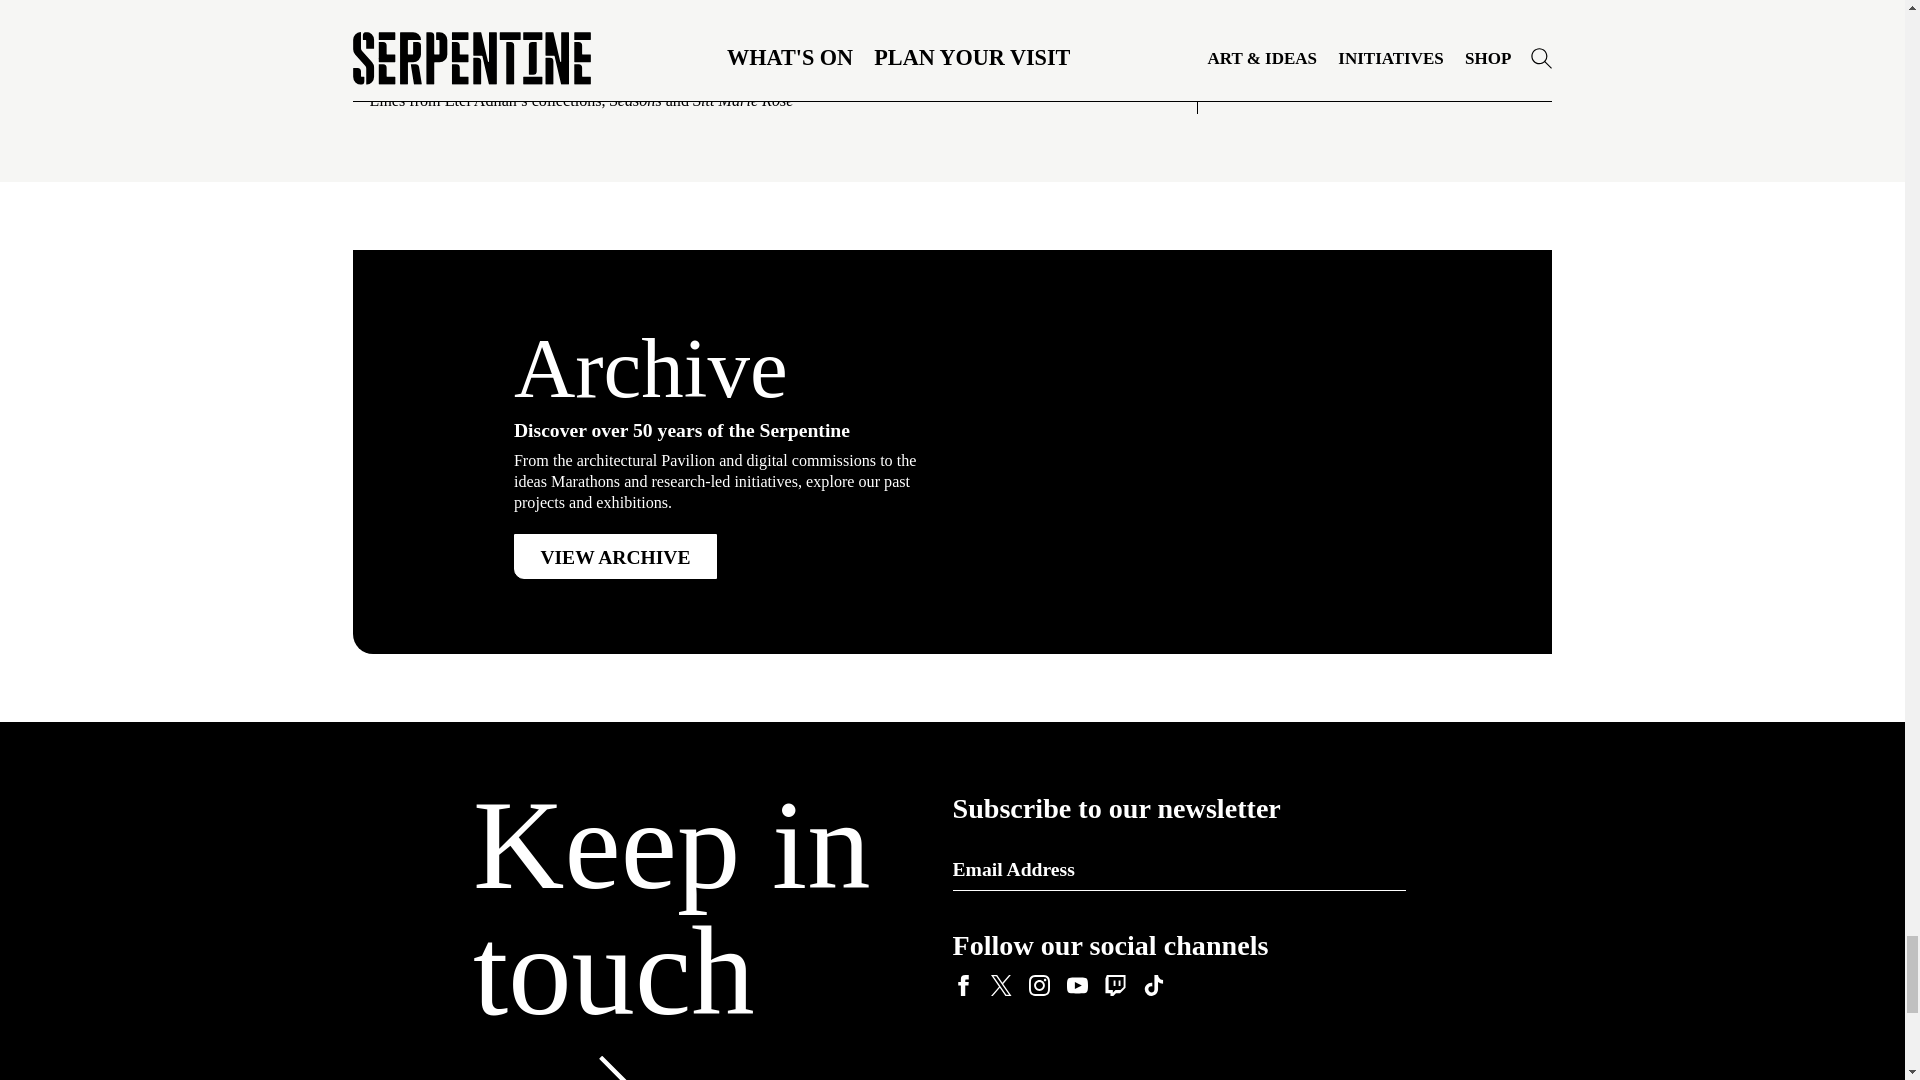  I want to click on Sign Up, so click(1378, 868).